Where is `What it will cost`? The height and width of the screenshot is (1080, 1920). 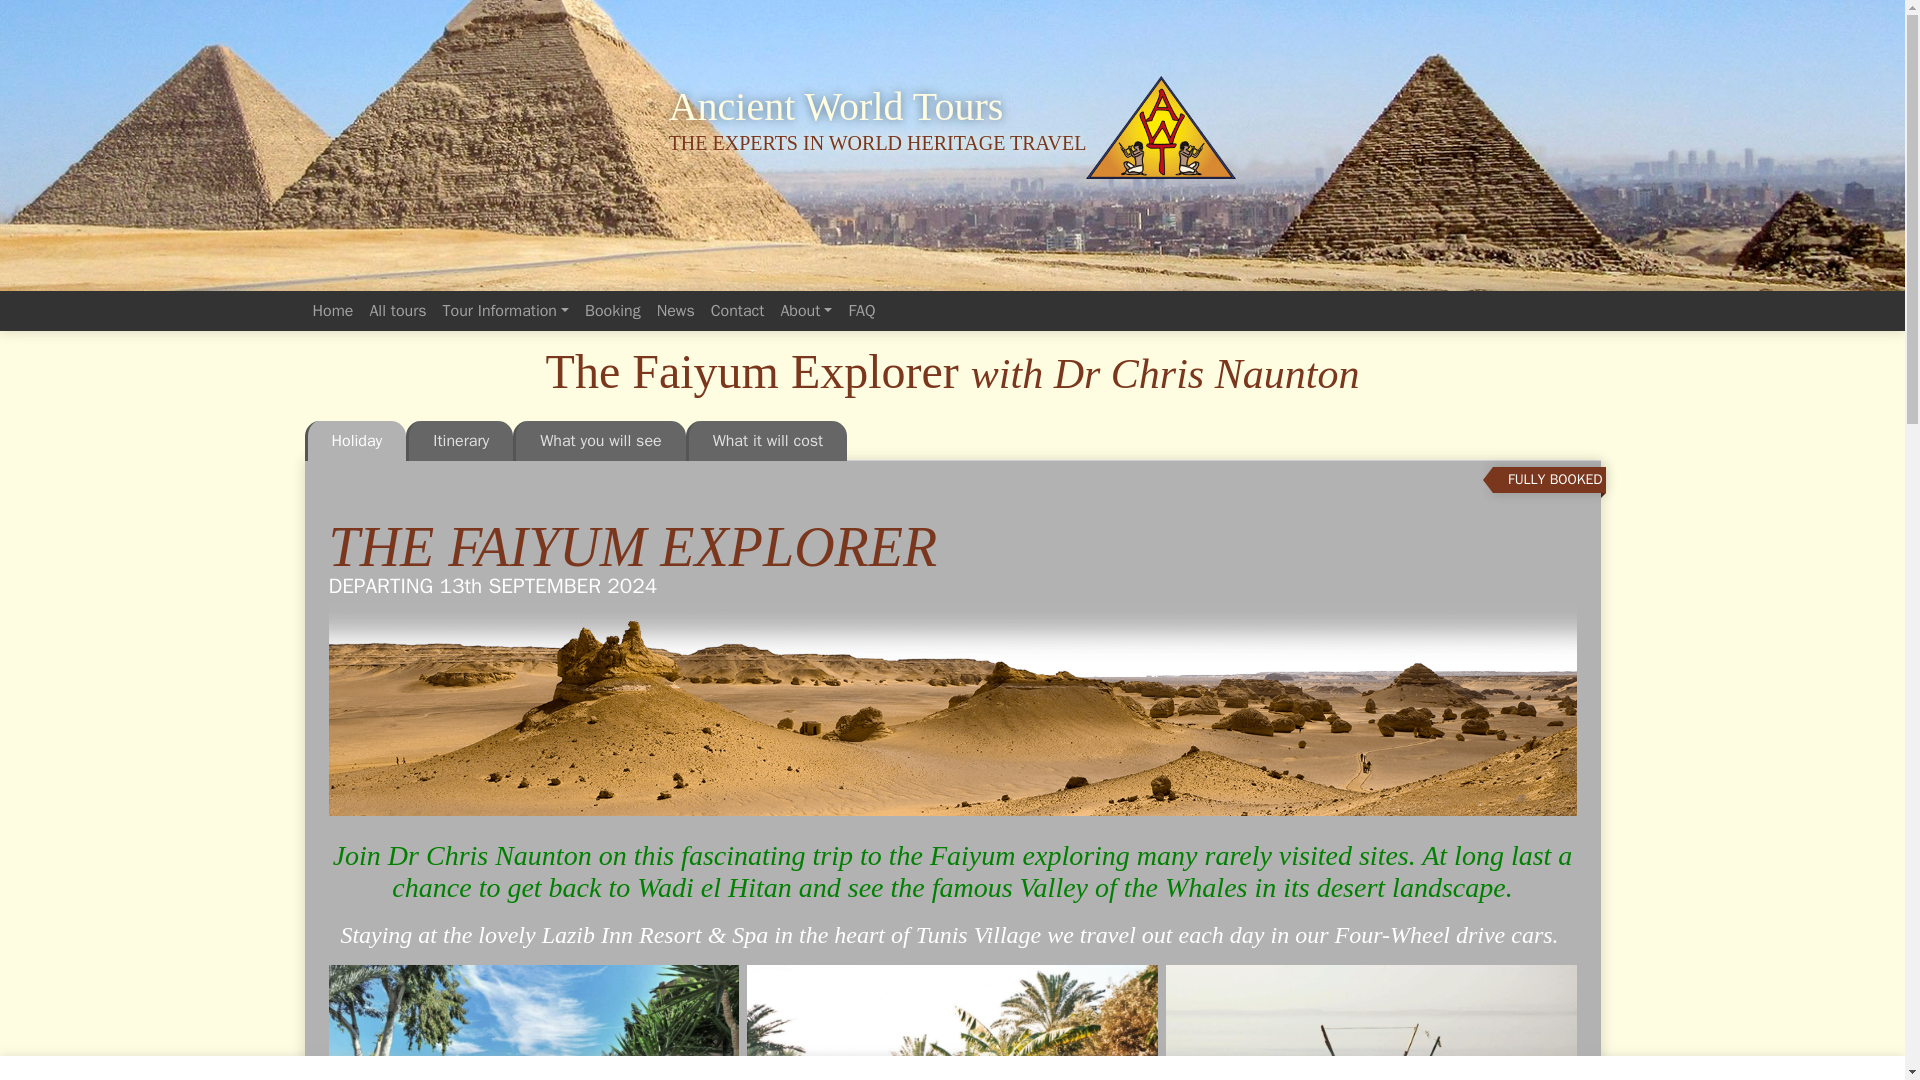
What it will cost is located at coordinates (766, 441).